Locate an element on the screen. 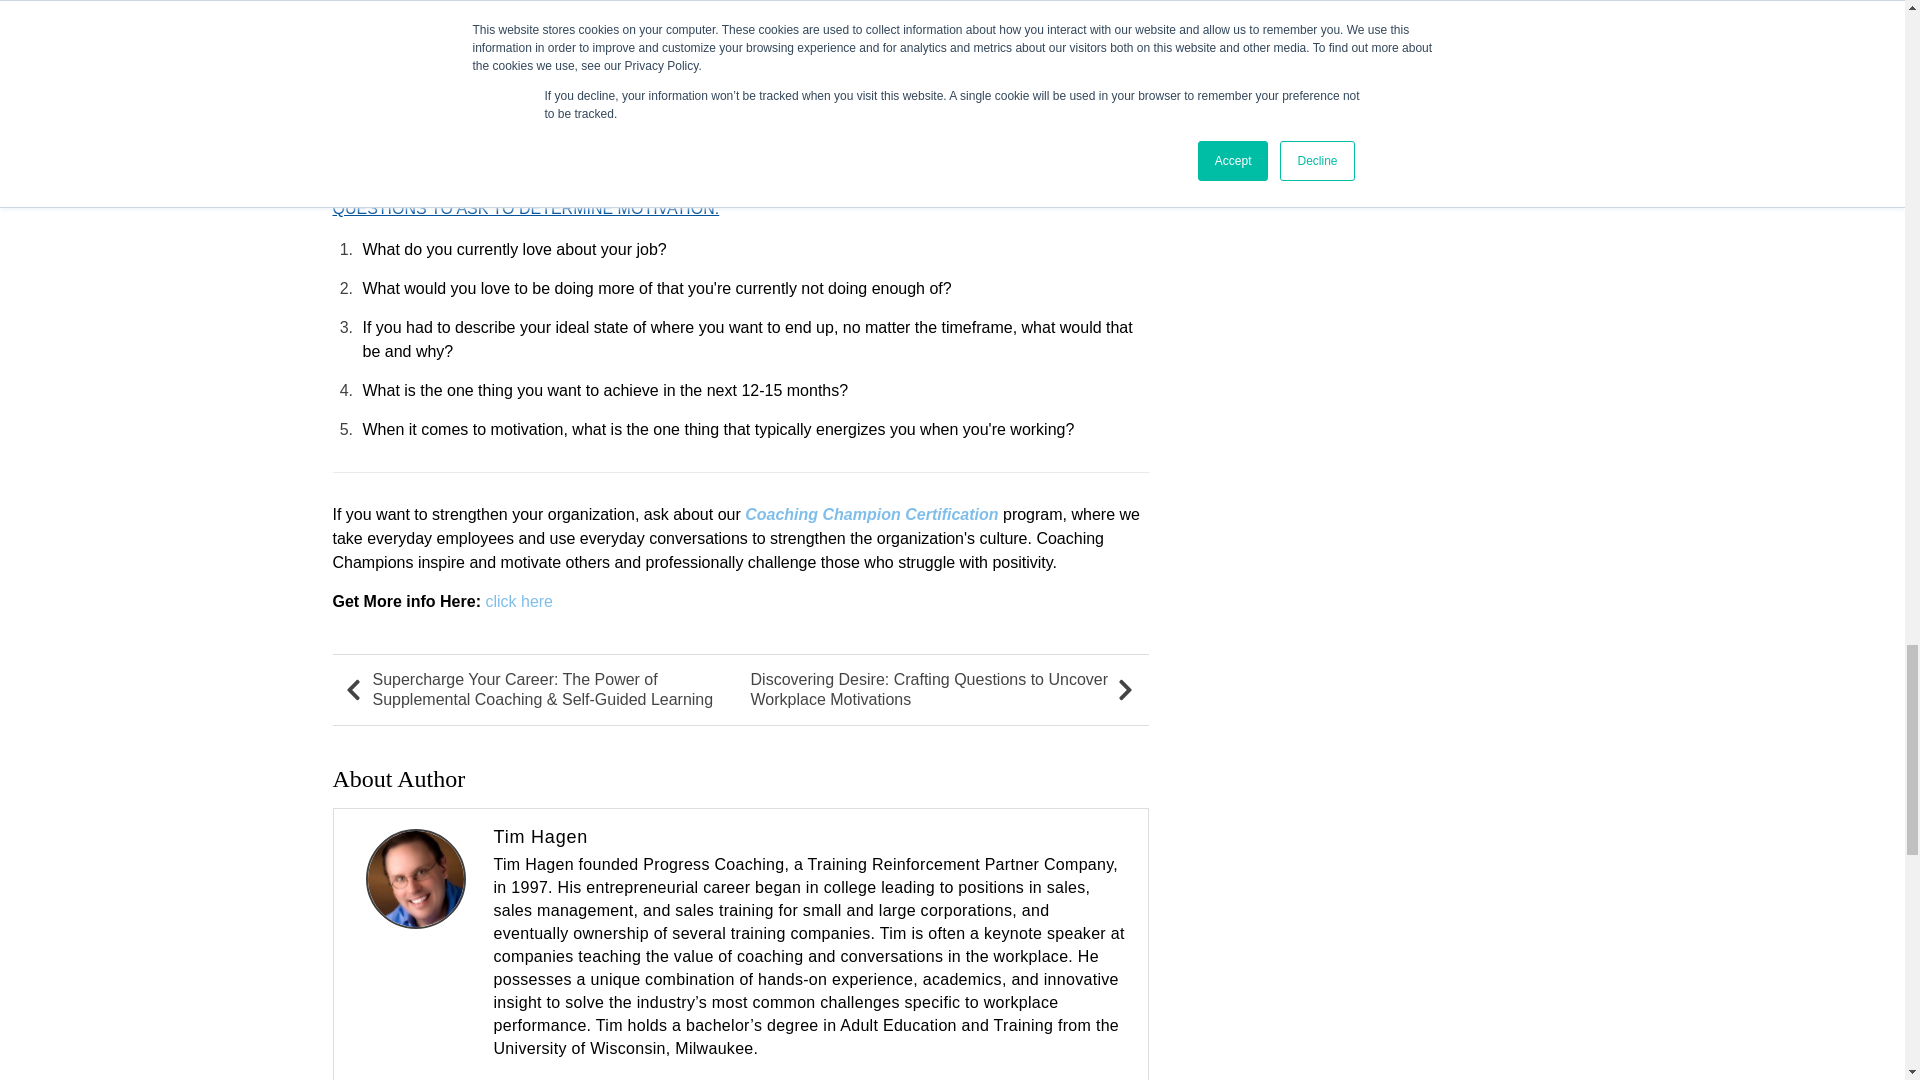 This screenshot has width=1920, height=1080. click here is located at coordinates (518, 601).